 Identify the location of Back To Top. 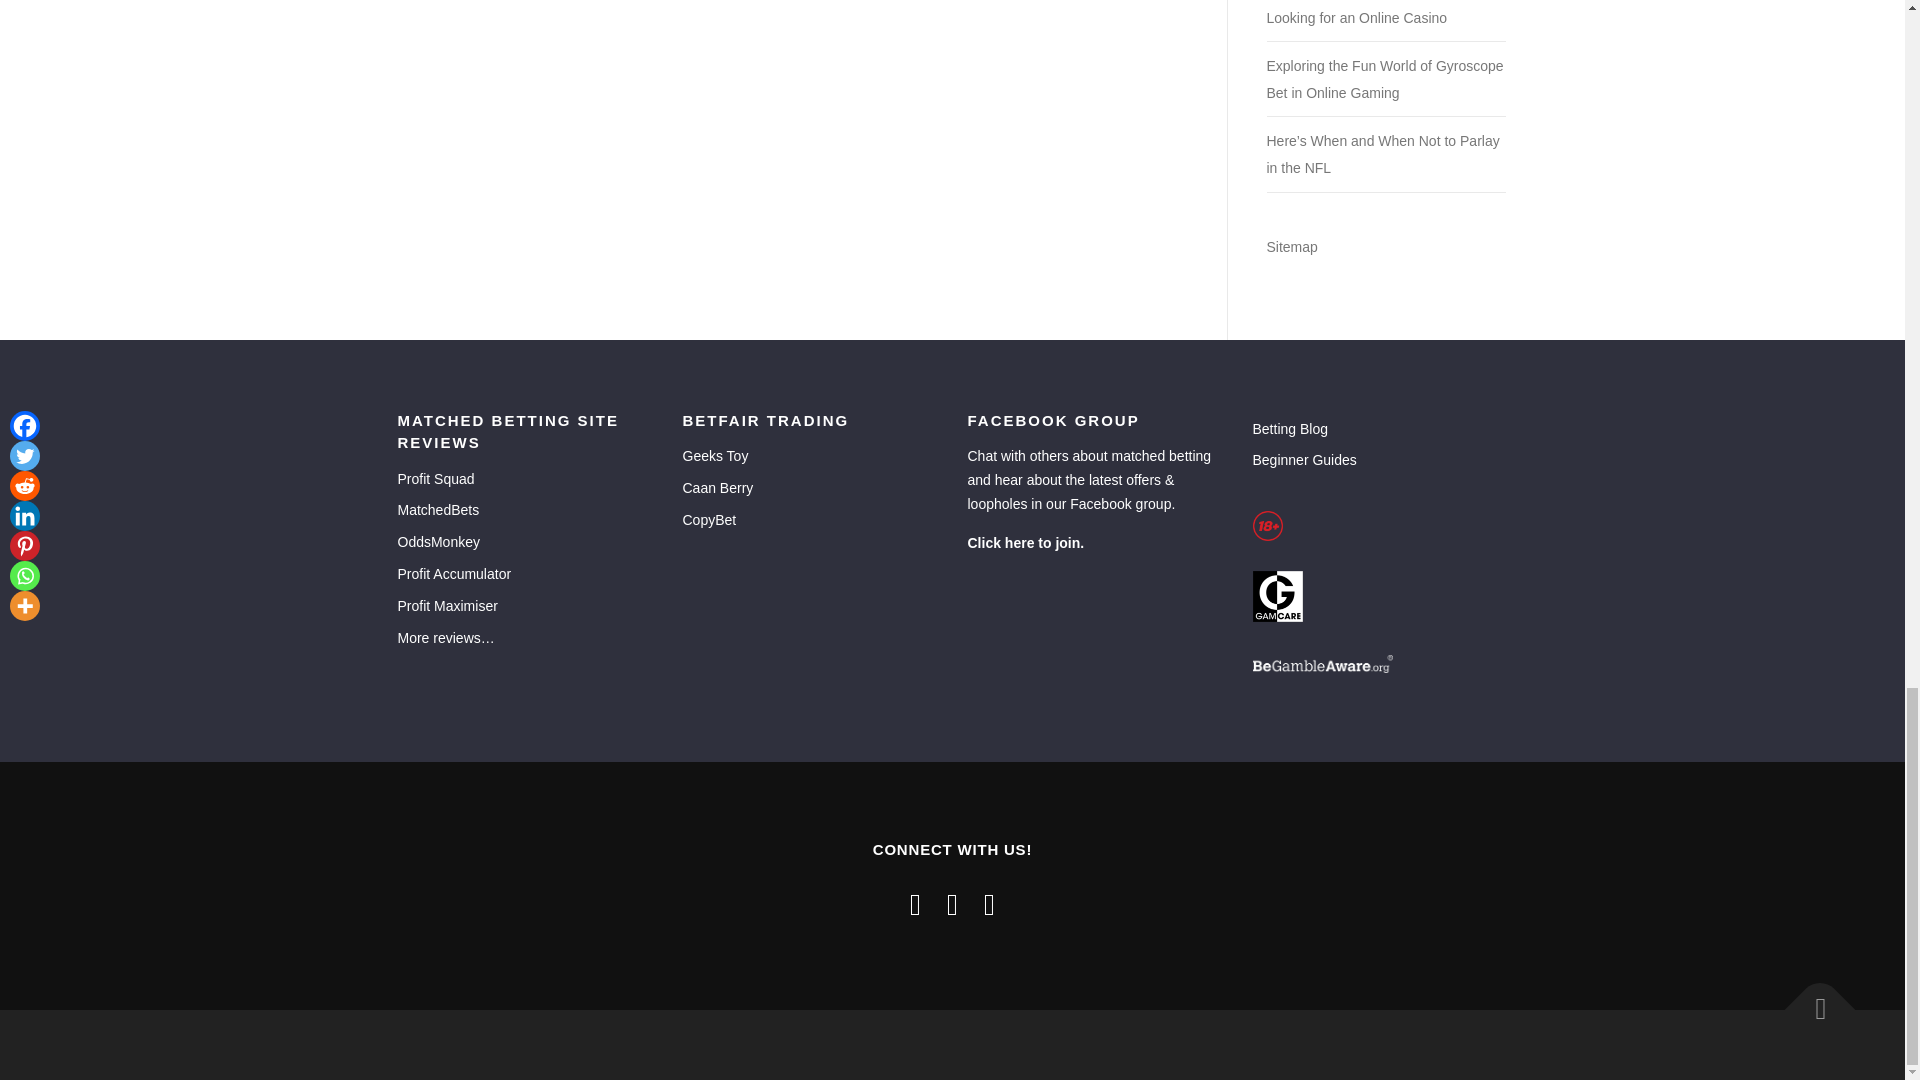
(1810, 998).